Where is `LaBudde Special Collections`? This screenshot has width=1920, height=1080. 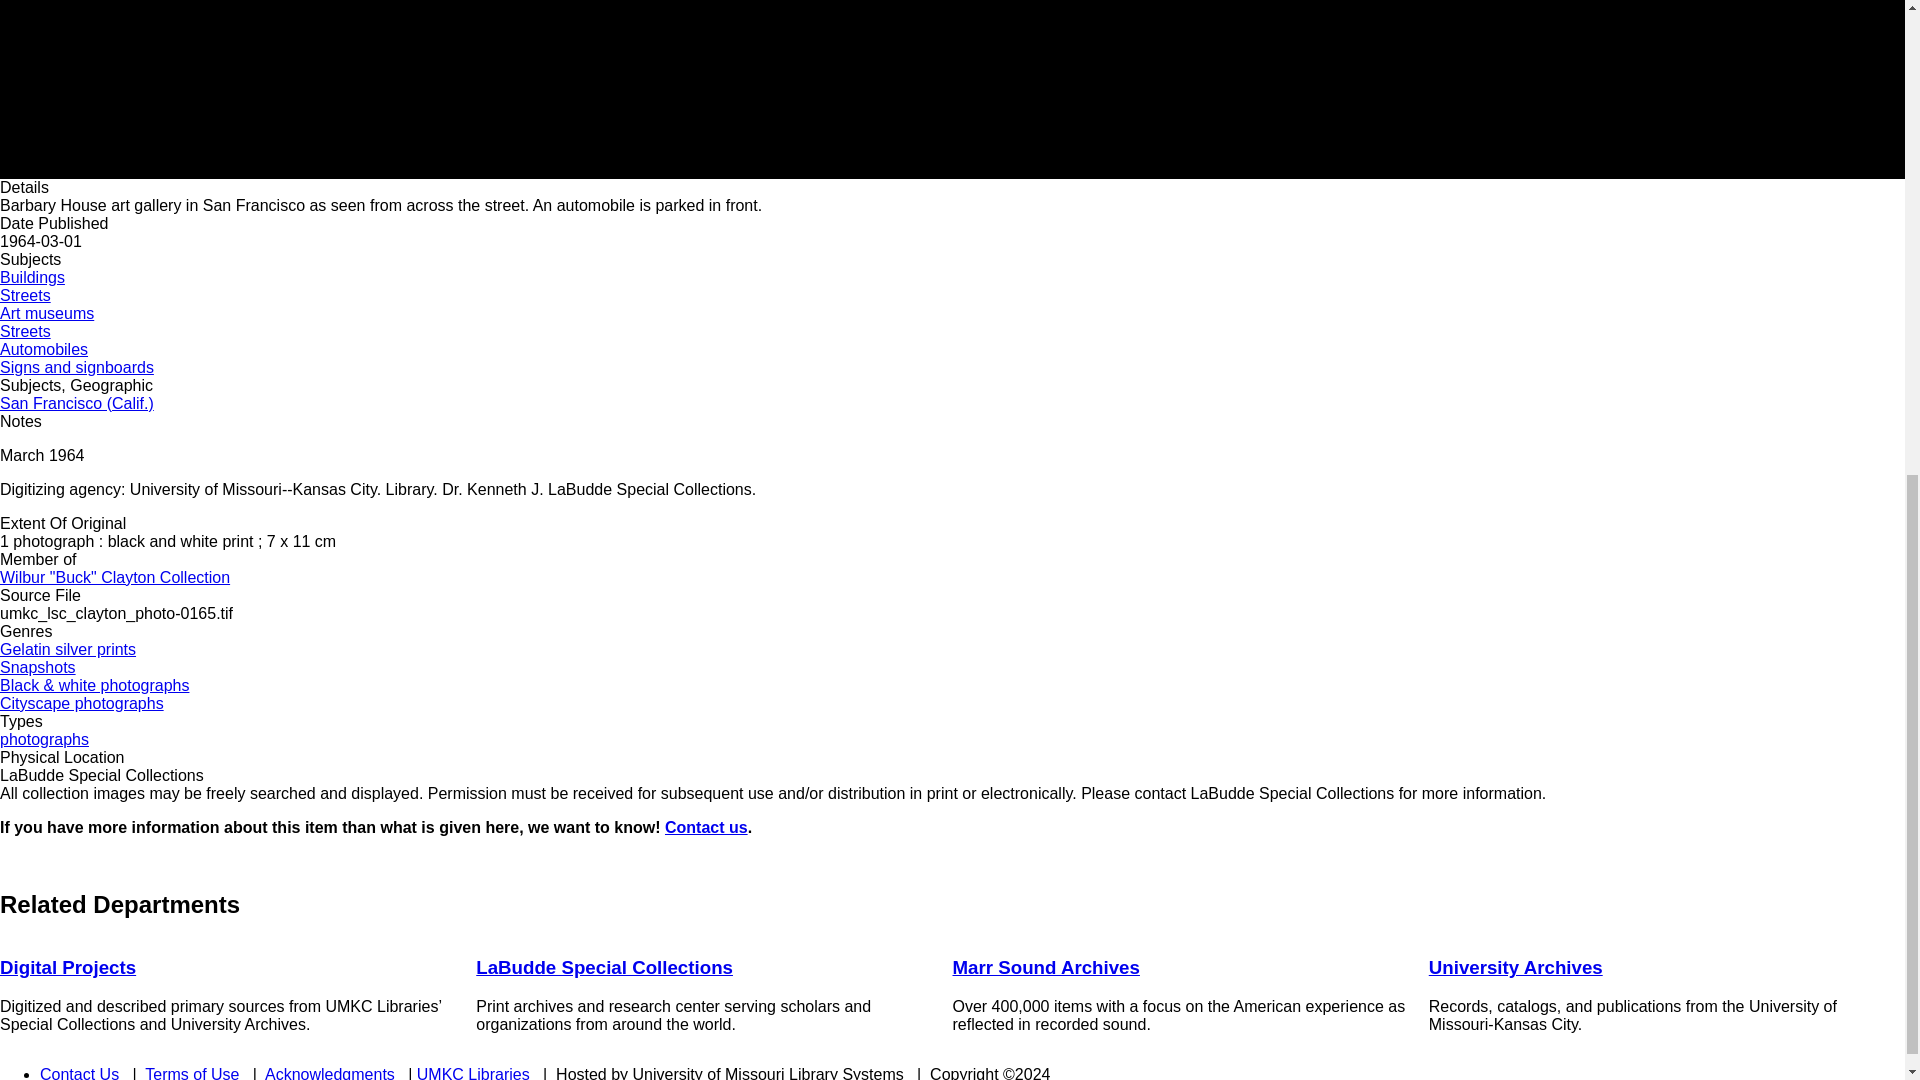 LaBudde Special Collections is located at coordinates (604, 967).